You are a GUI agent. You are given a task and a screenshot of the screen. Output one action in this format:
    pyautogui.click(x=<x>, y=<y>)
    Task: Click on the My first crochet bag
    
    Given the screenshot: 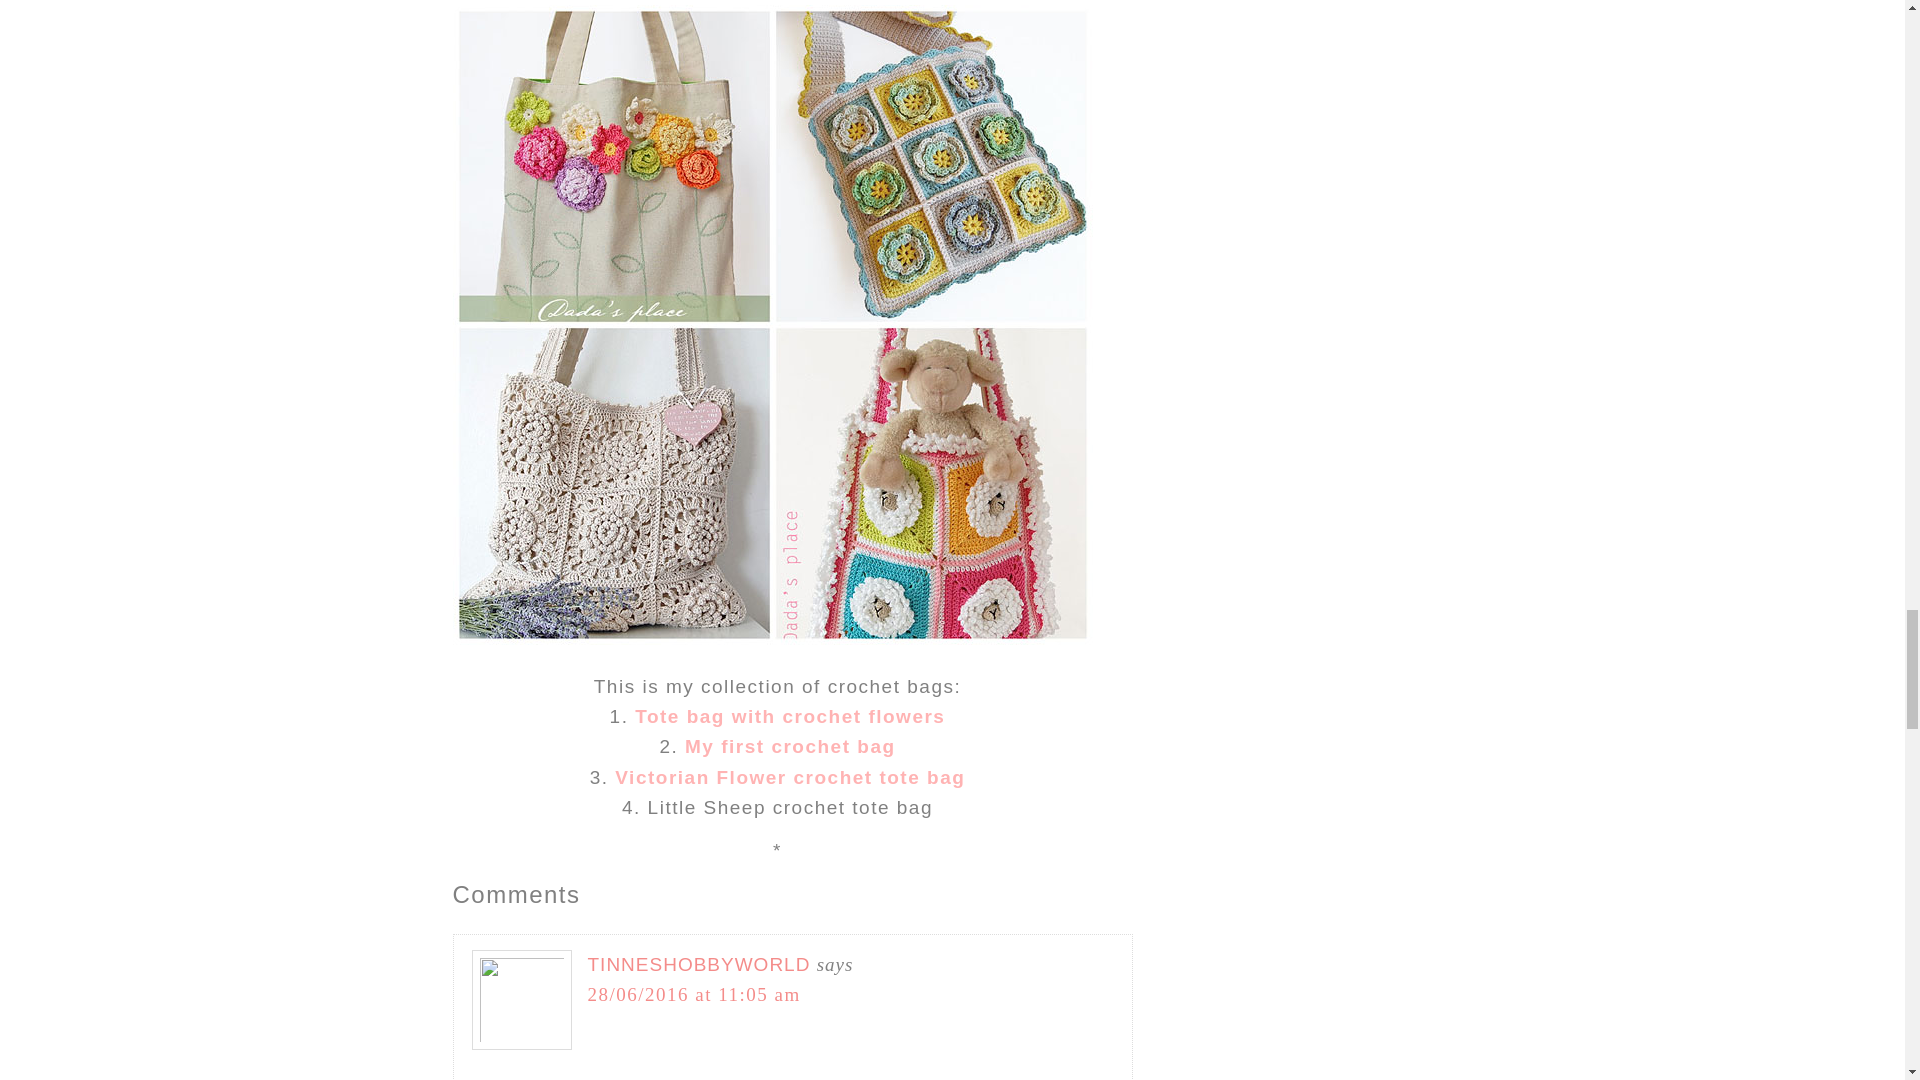 What is the action you would take?
    pyautogui.click(x=790, y=746)
    